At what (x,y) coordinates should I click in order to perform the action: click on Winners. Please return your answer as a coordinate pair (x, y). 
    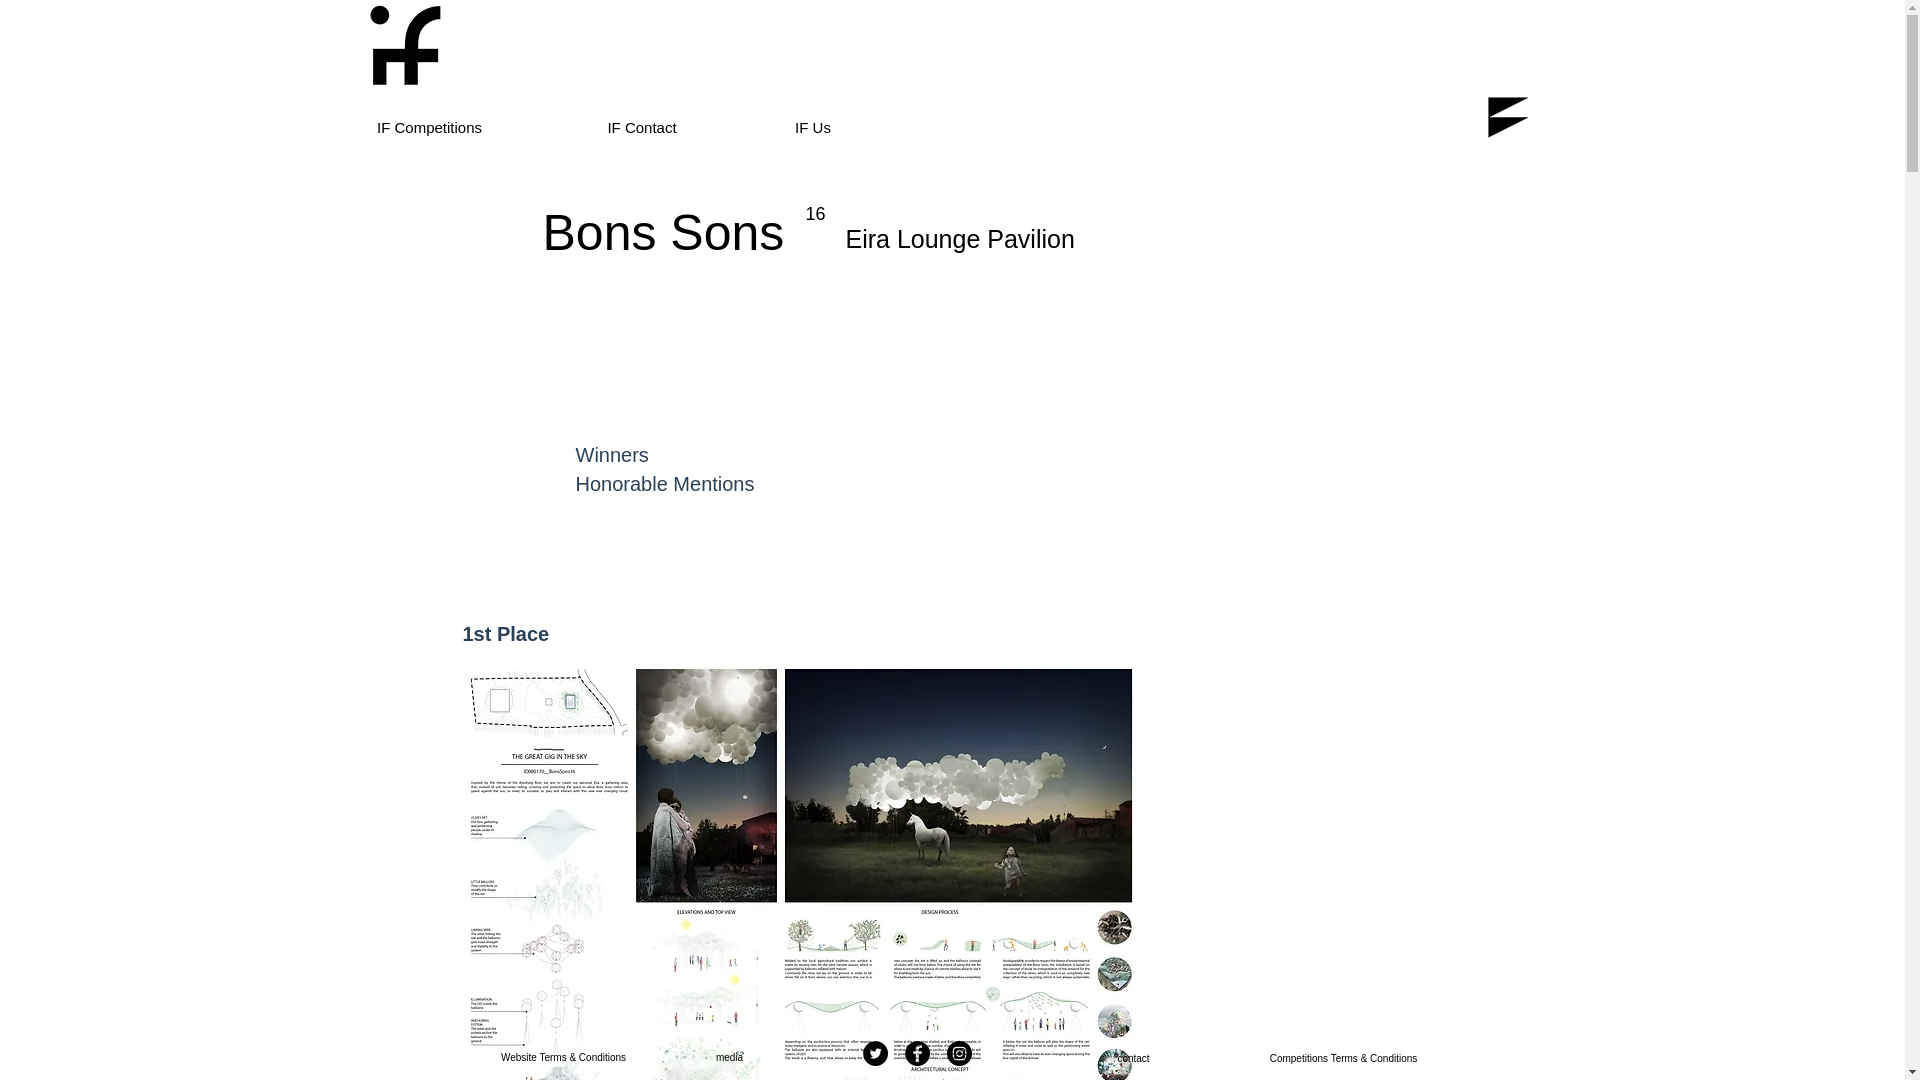
    Looking at the image, I should click on (612, 454).